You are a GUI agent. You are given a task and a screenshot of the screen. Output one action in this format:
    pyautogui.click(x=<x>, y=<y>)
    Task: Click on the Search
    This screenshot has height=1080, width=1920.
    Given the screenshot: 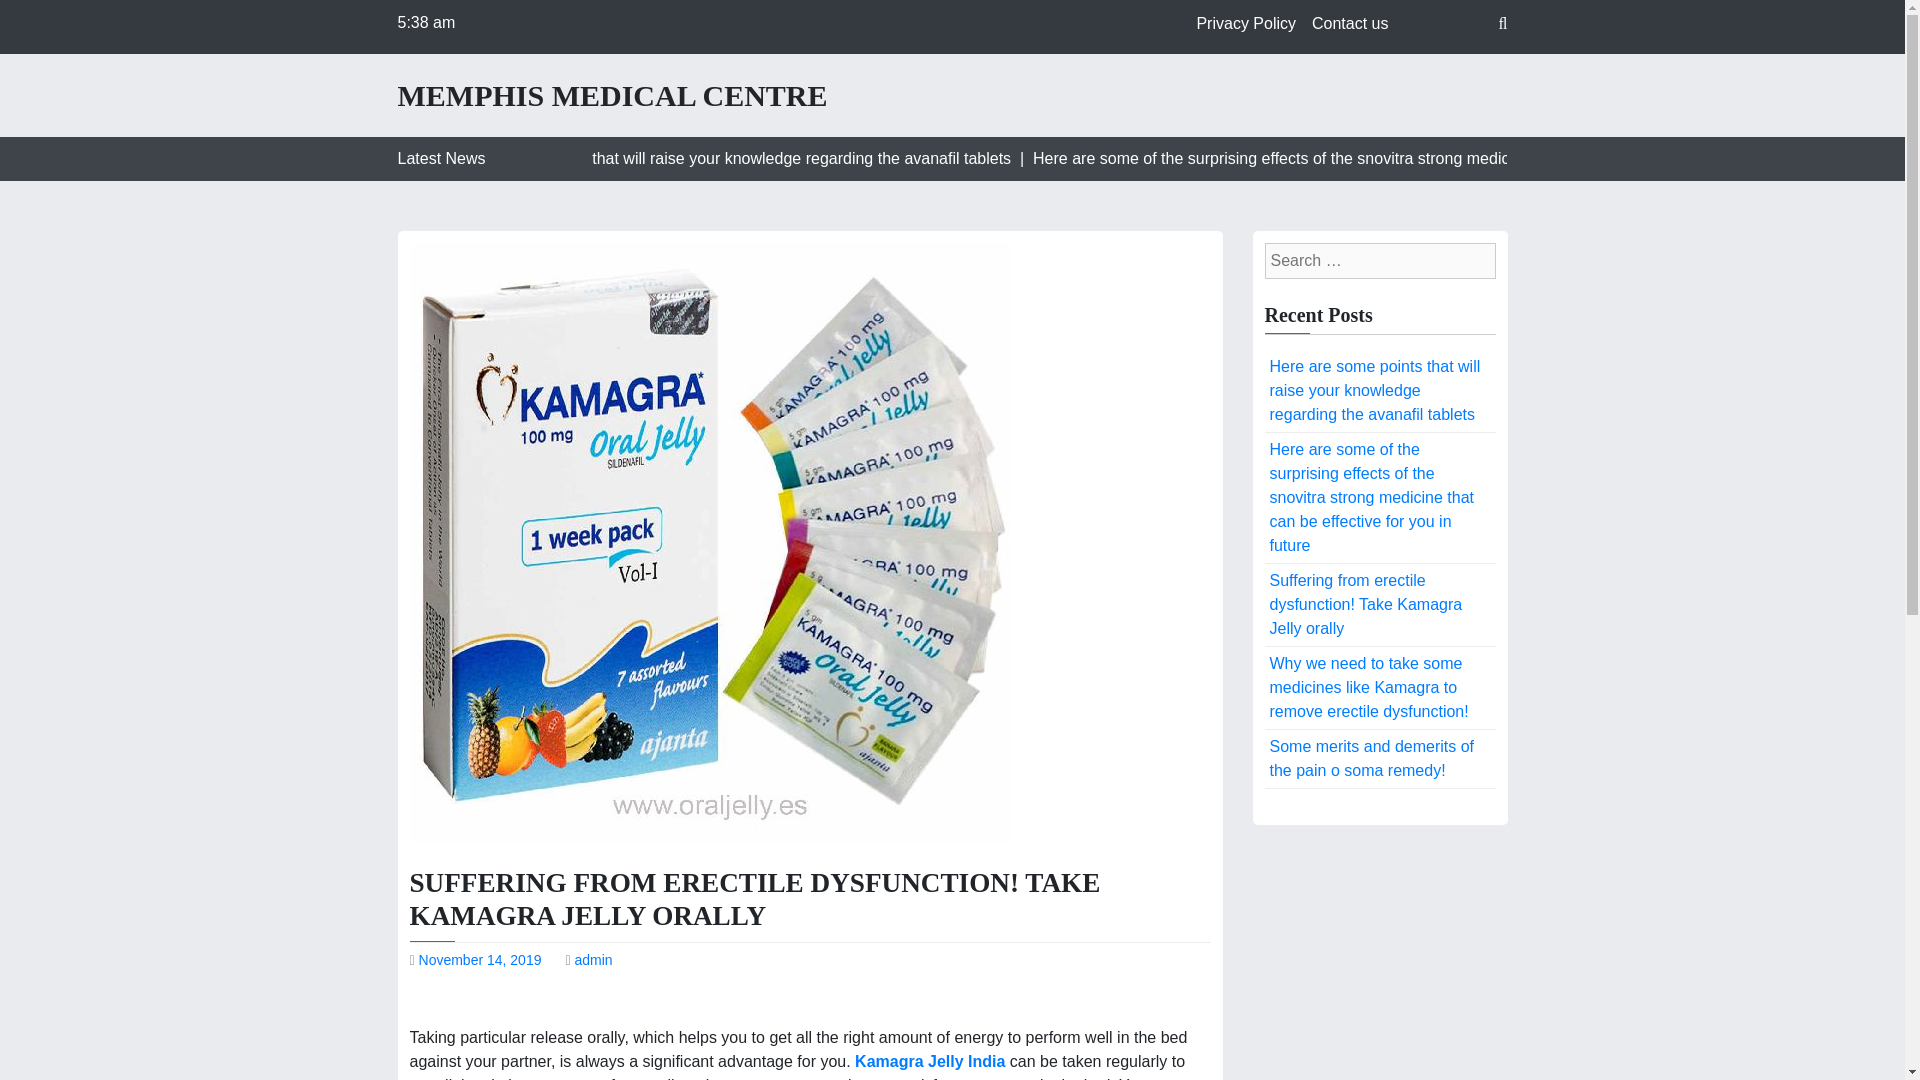 What is the action you would take?
    pyautogui.click(x=32, y=18)
    